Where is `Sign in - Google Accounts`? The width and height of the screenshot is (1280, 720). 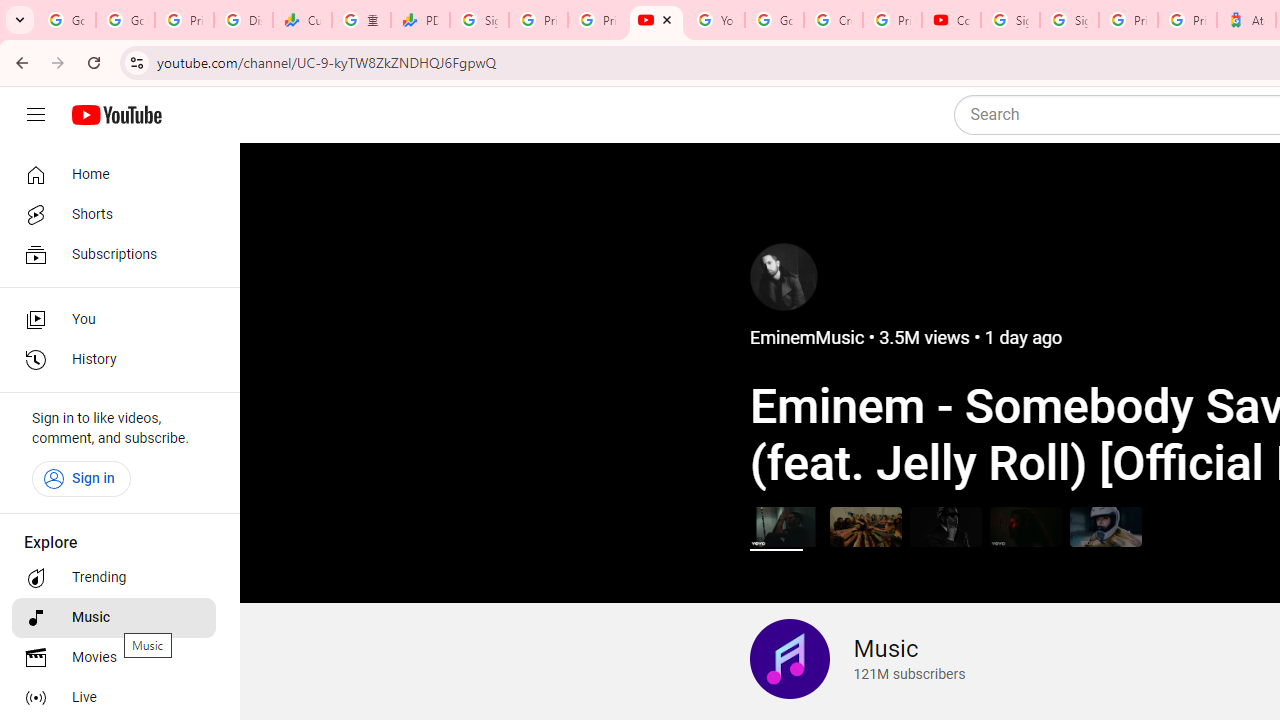 Sign in - Google Accounts is located at coordinates (480, 20).